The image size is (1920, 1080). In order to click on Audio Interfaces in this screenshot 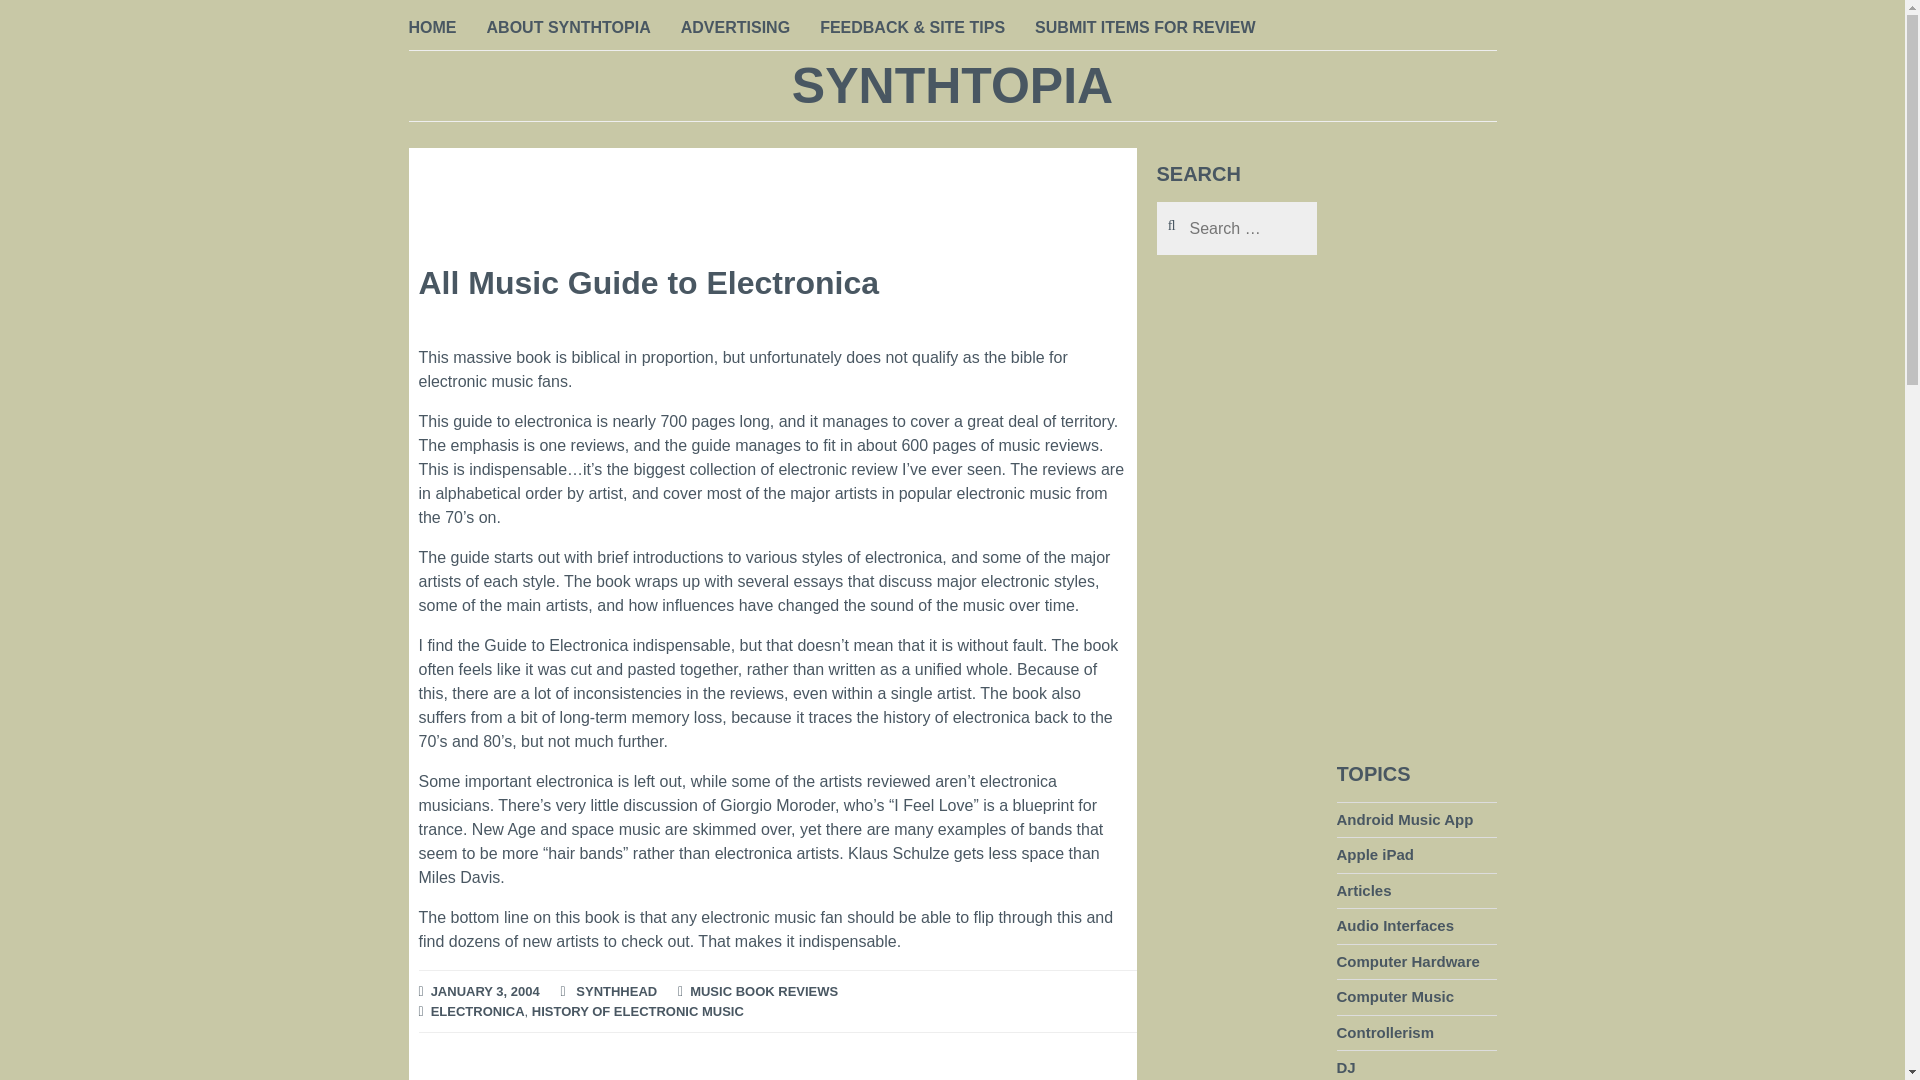, I will do `click(1394, 926)`.